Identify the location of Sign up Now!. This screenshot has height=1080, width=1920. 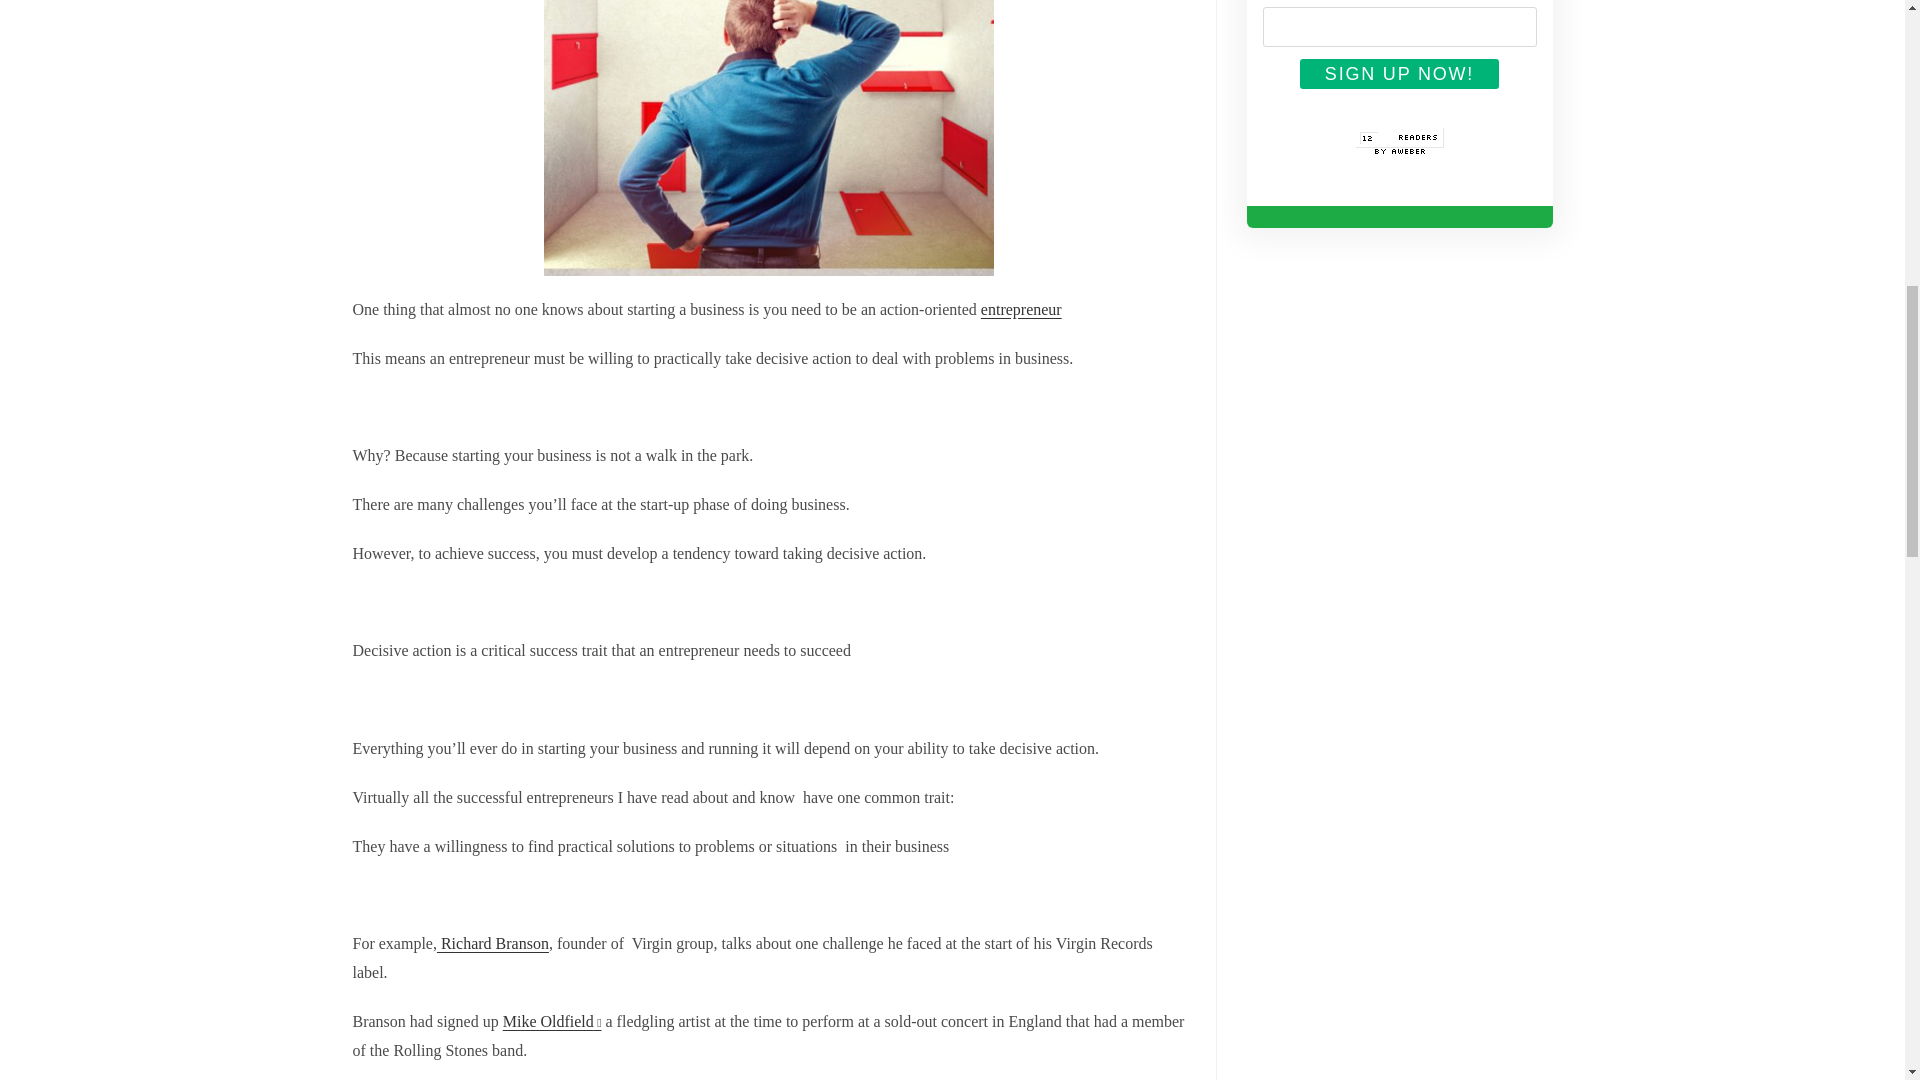
(1399, 74).